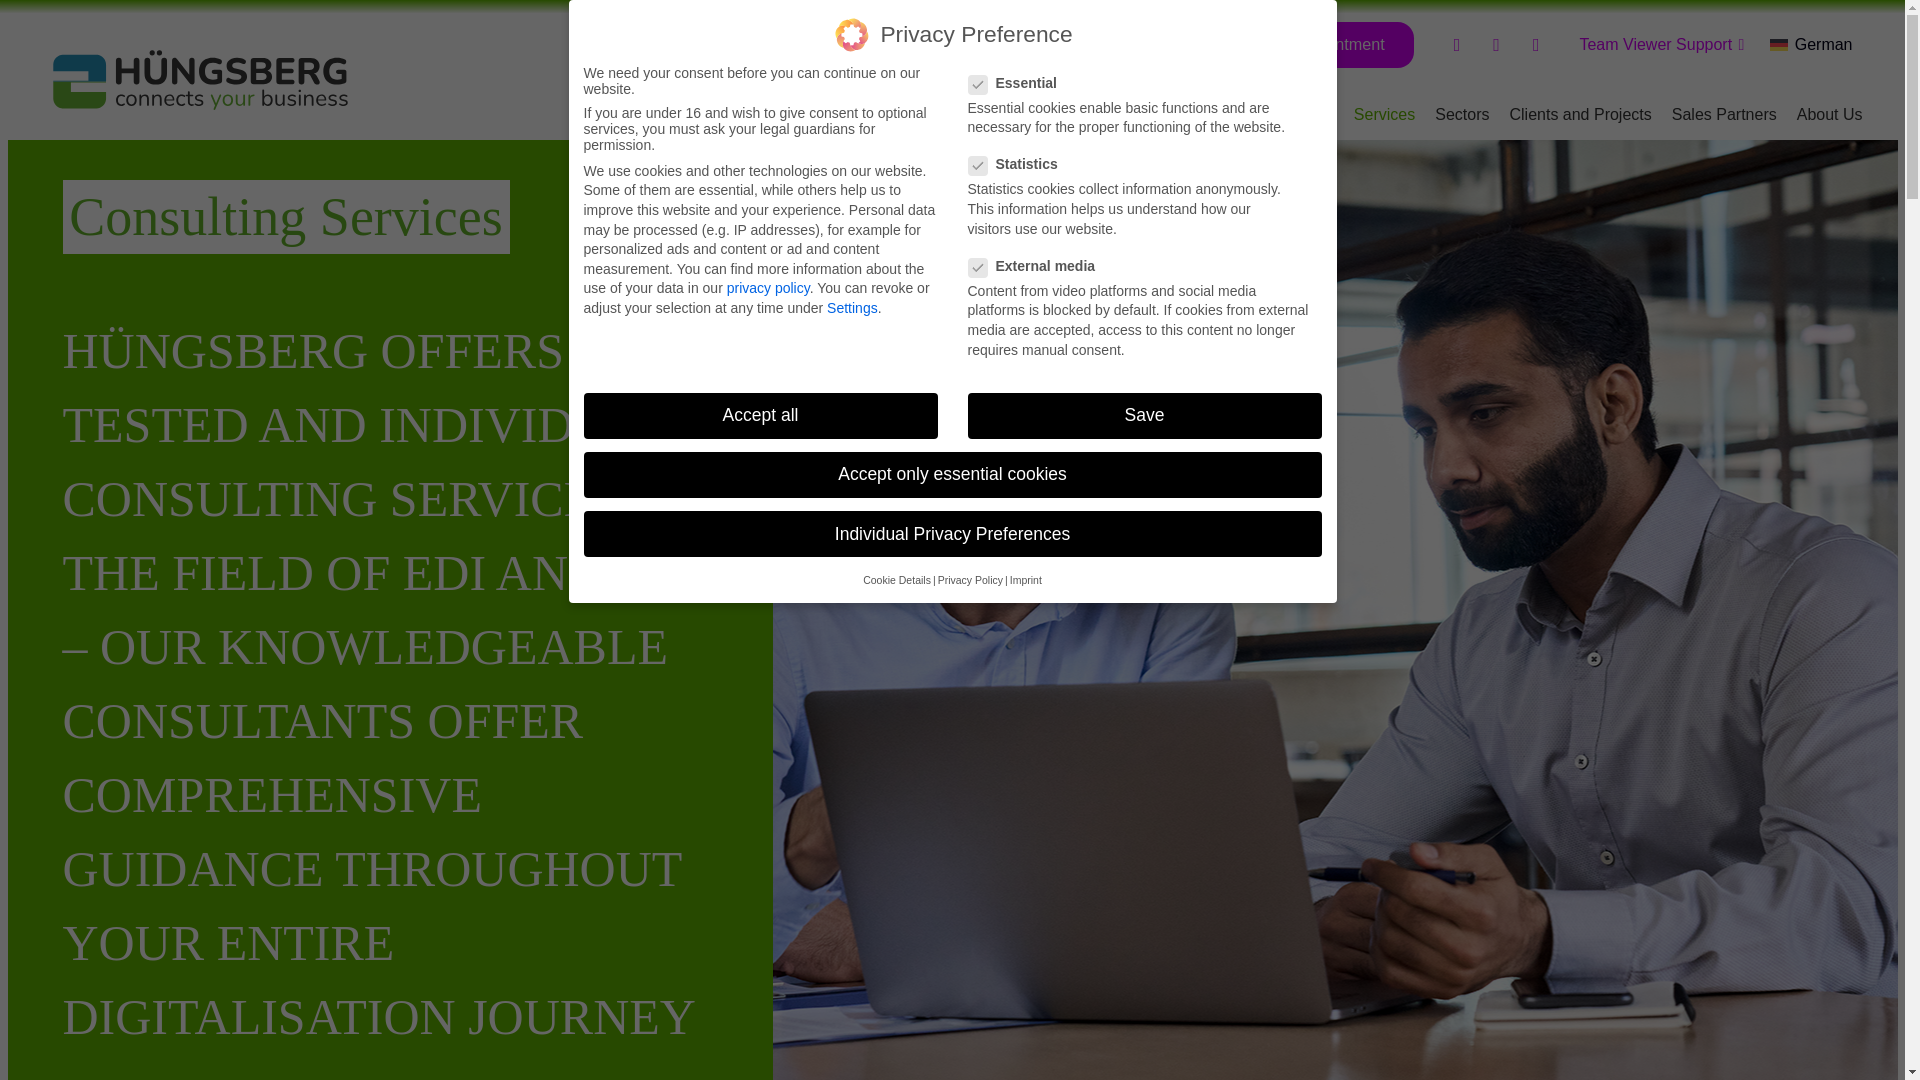 The height and width of the screenshot is (1080, 1920). Describe the element at coordinates (1456, 44) in the screenshot. I see `Xing` at that location.